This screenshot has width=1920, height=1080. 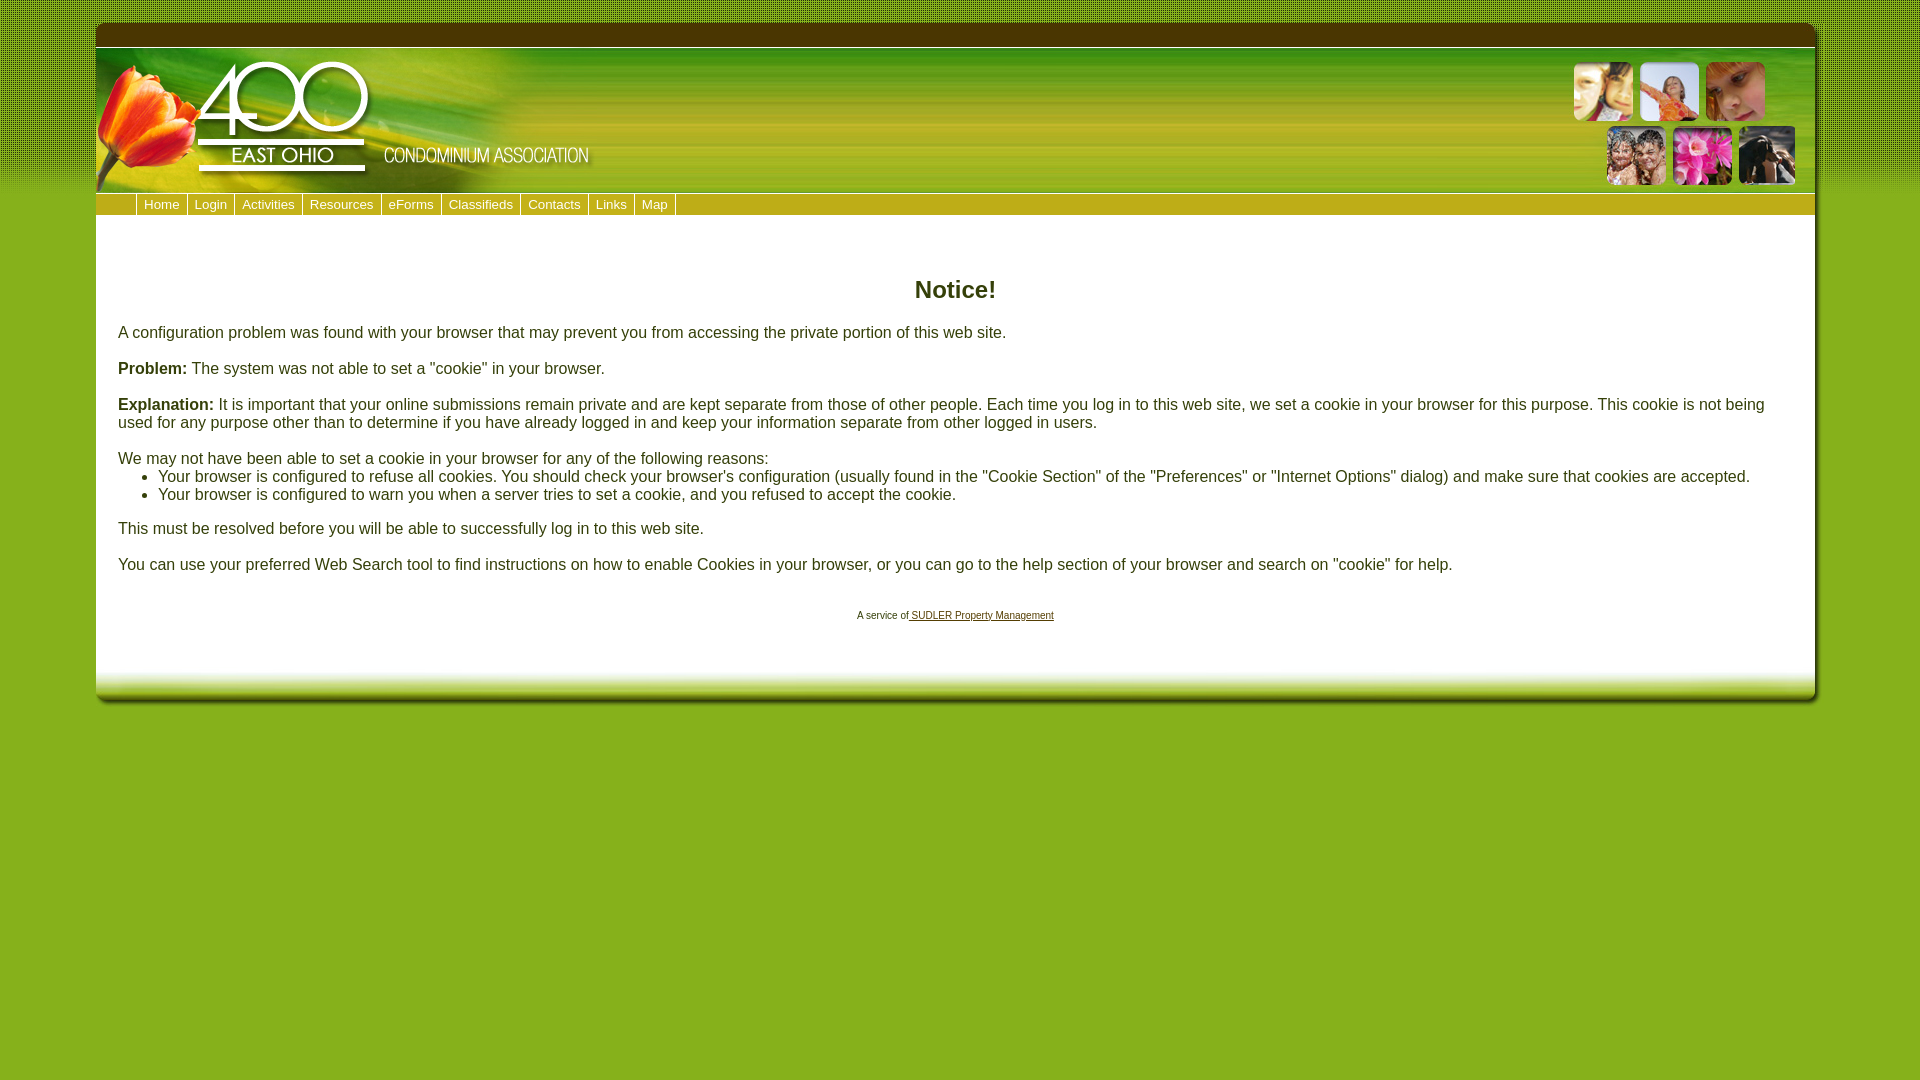 I want to click on Classifieds, so click(x=481, y=204).